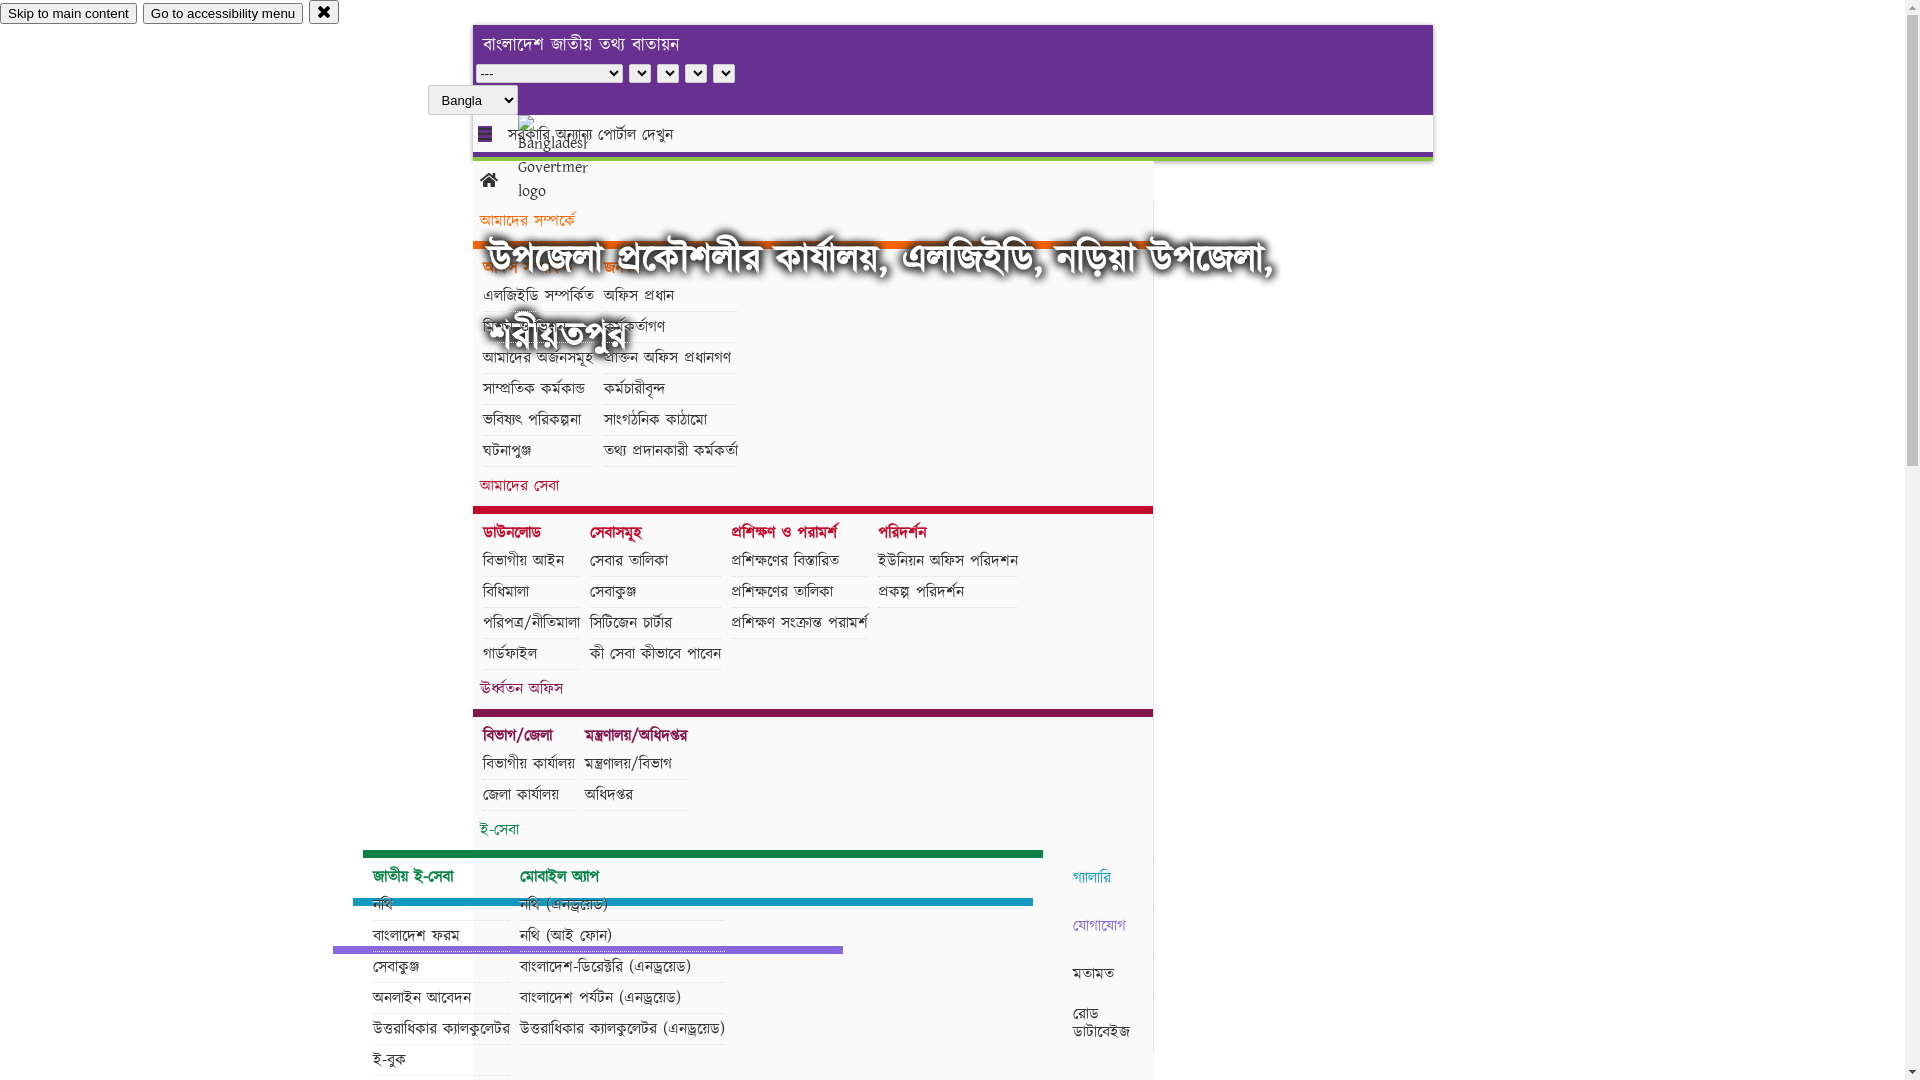 This screenshot has width=1920, height=1080. Describe the element at coordinates (324, 12) in the screenshot. I see `close` at that location.